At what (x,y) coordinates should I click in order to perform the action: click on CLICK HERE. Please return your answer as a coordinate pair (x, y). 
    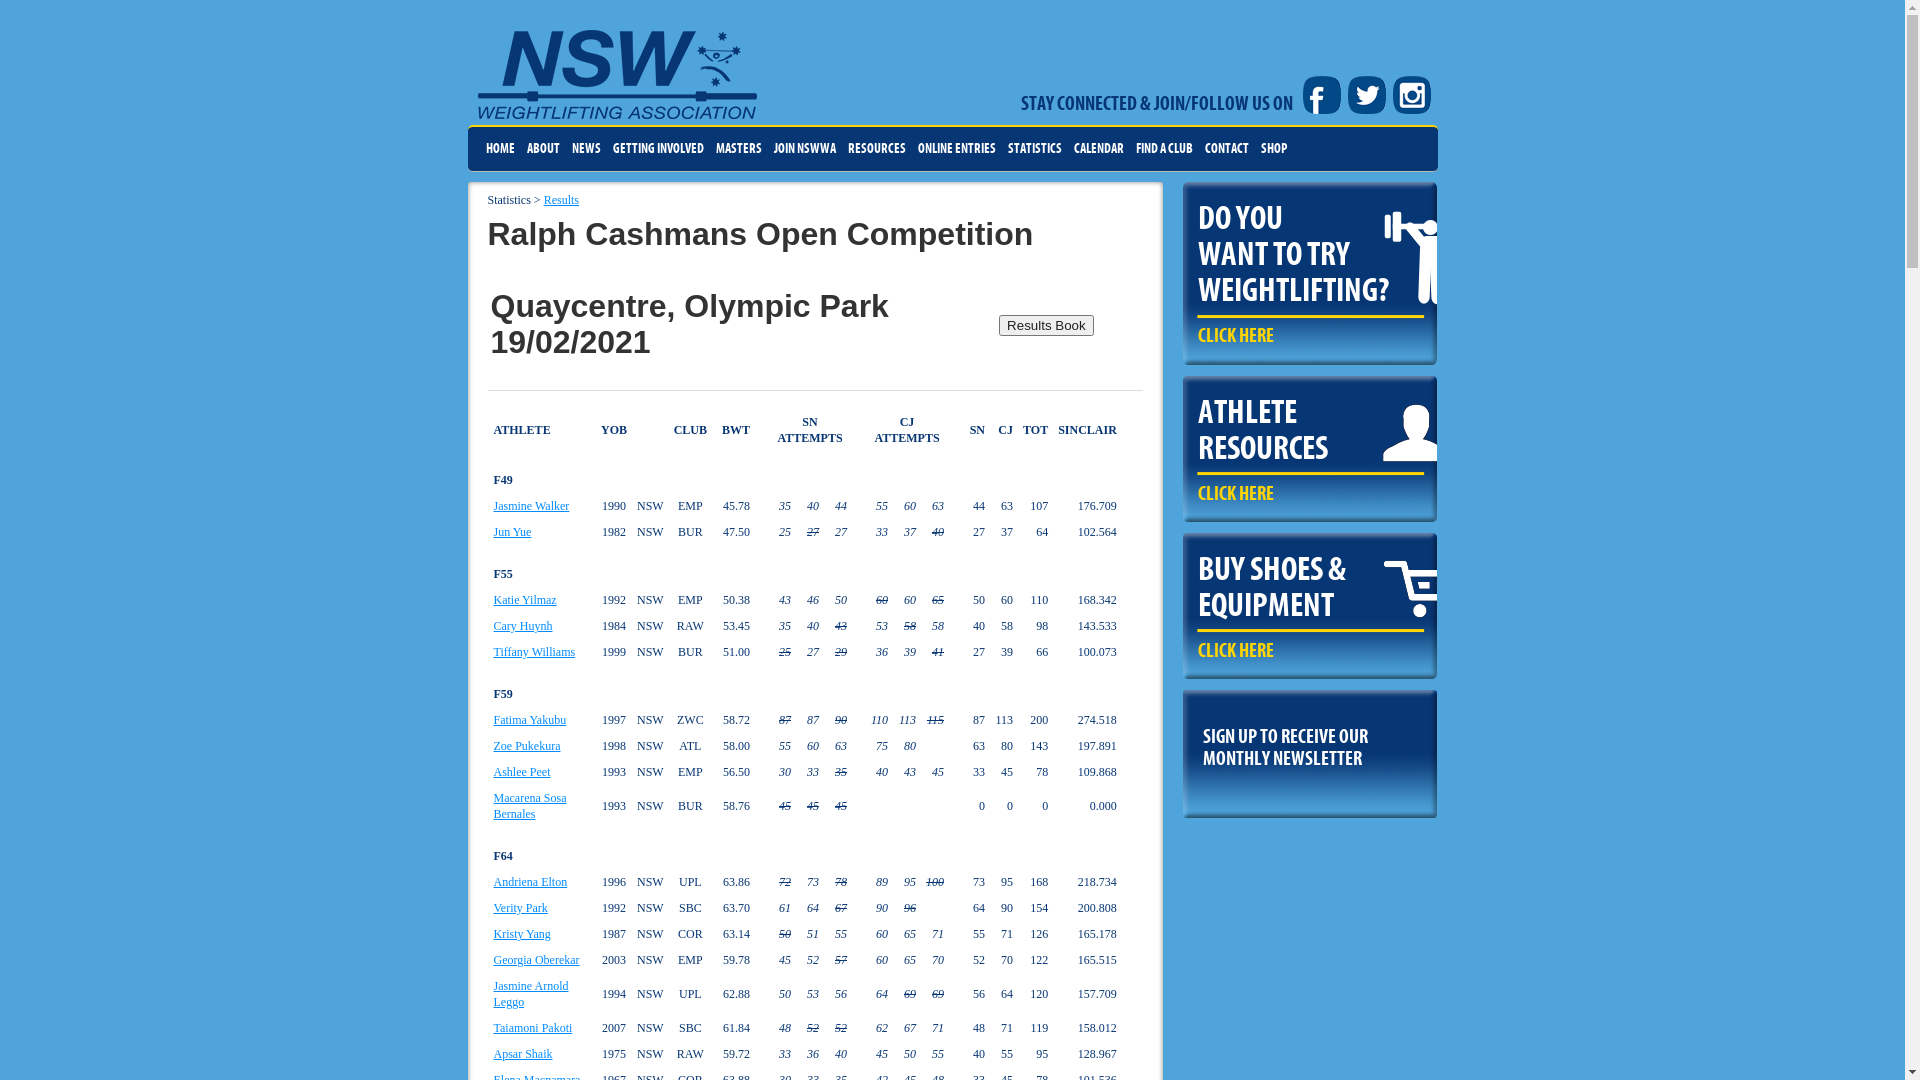
    Looking at the image, I should click on (1236, 651).